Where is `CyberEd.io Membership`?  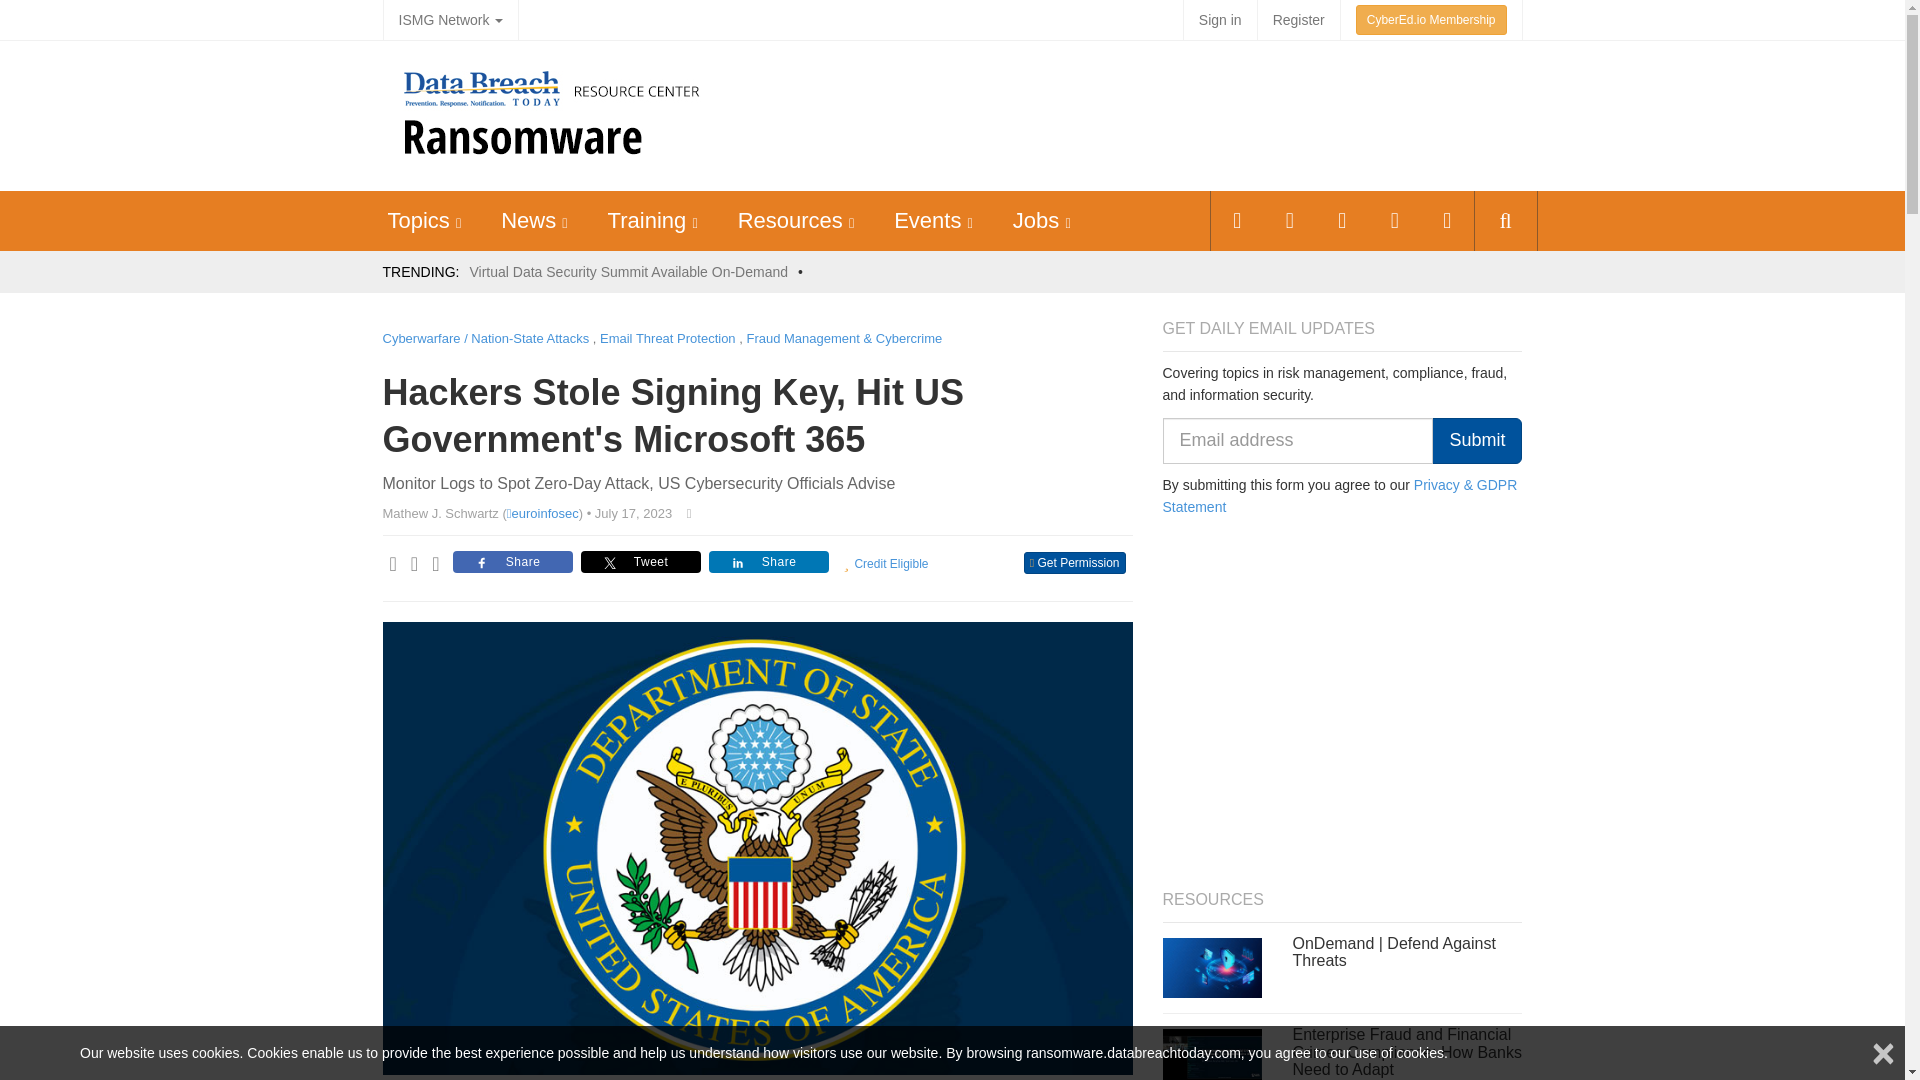
CyberEd.io Membership is located at coordinates (1431, 20).